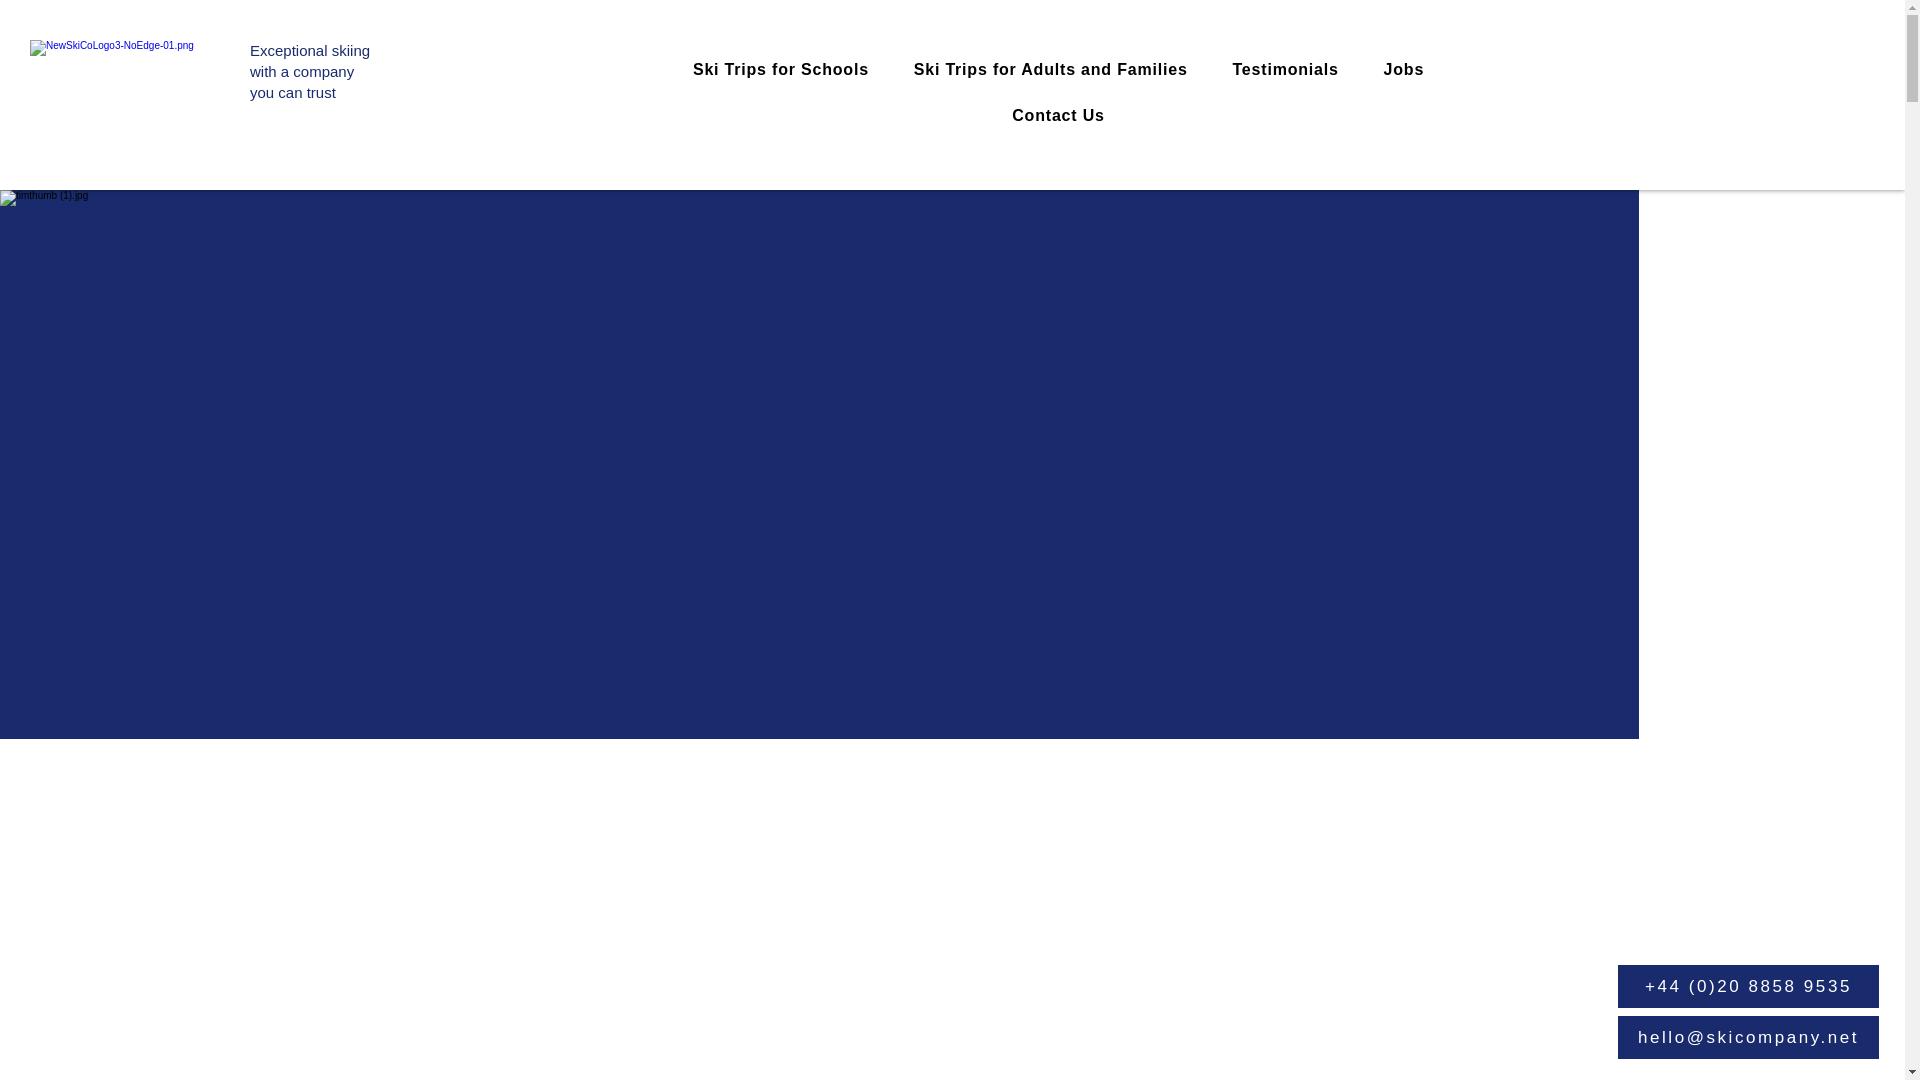 The width and height of the screenshot is (1920, 1080). I want to click on Contact Us, so click(1050, 69).